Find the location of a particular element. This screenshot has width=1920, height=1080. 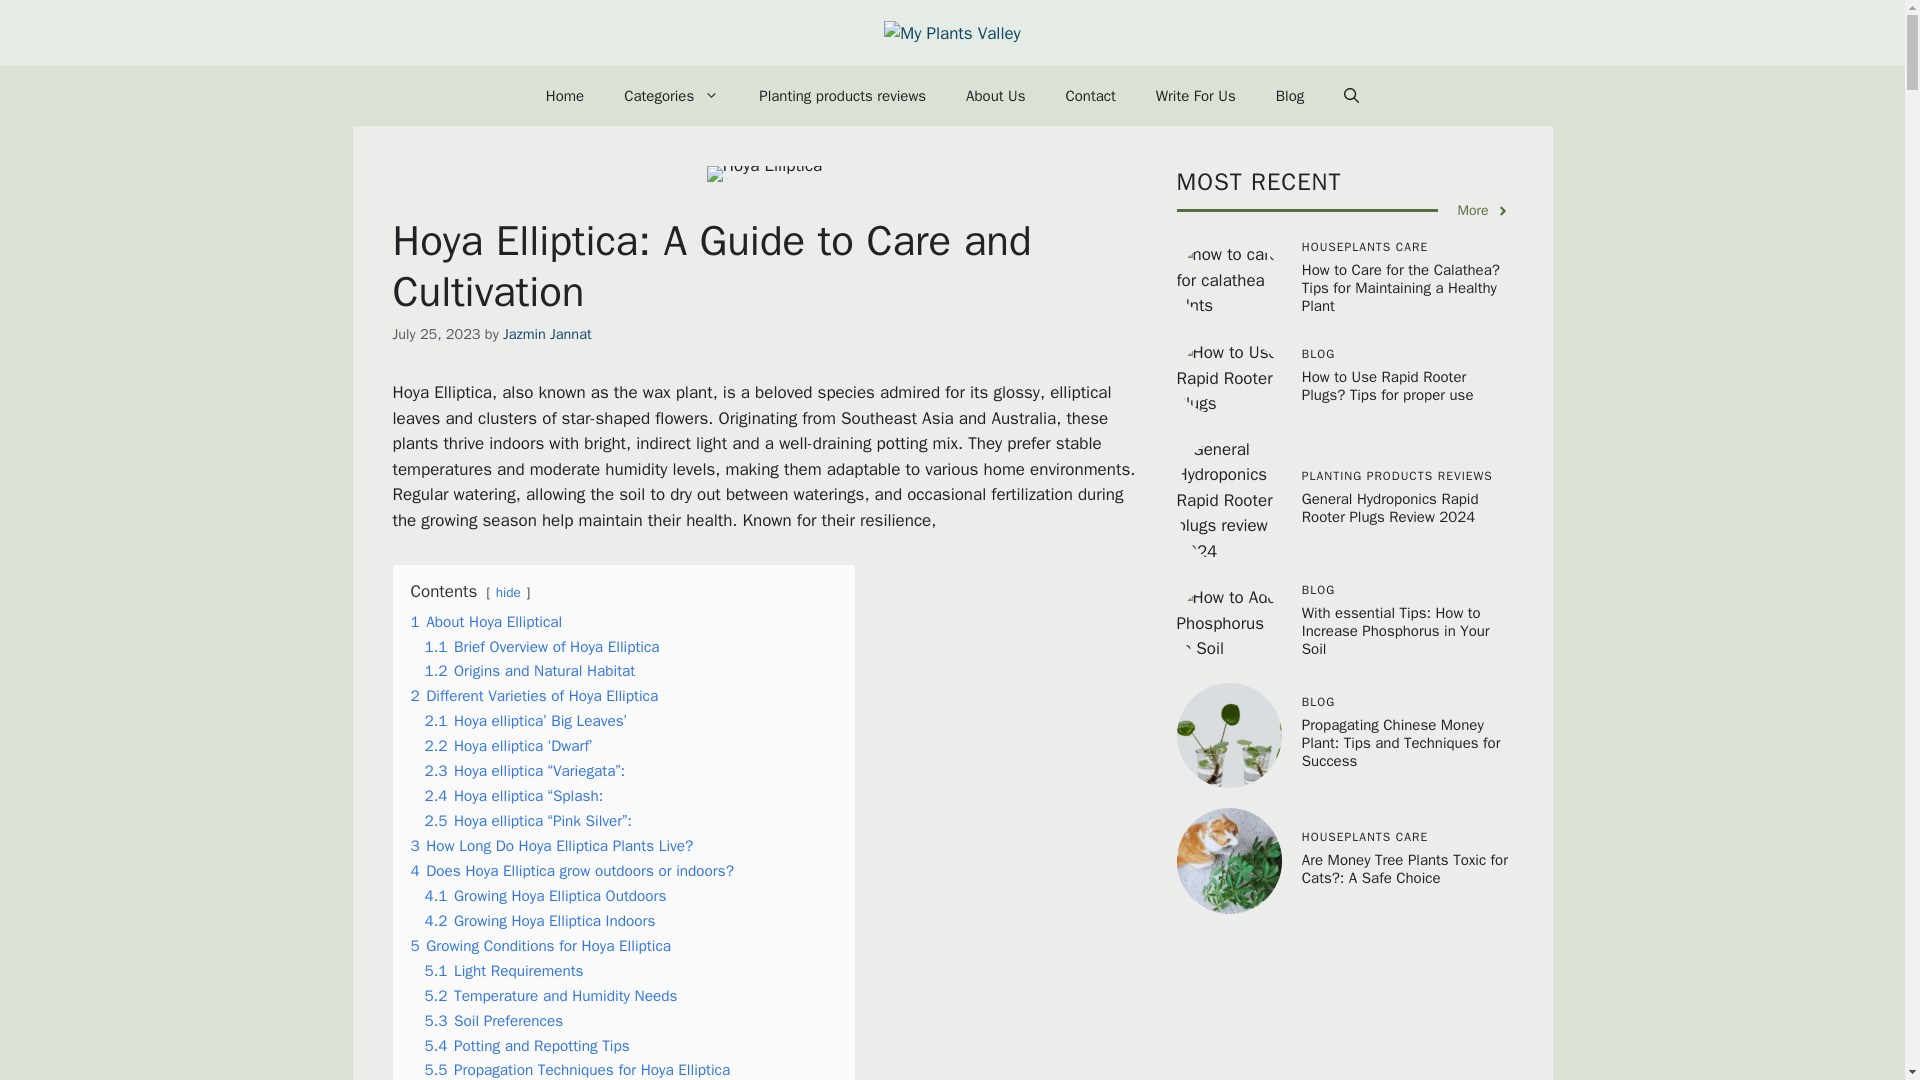

1.2 Origins and Natural Habitat is located at coordinates (530, 670).